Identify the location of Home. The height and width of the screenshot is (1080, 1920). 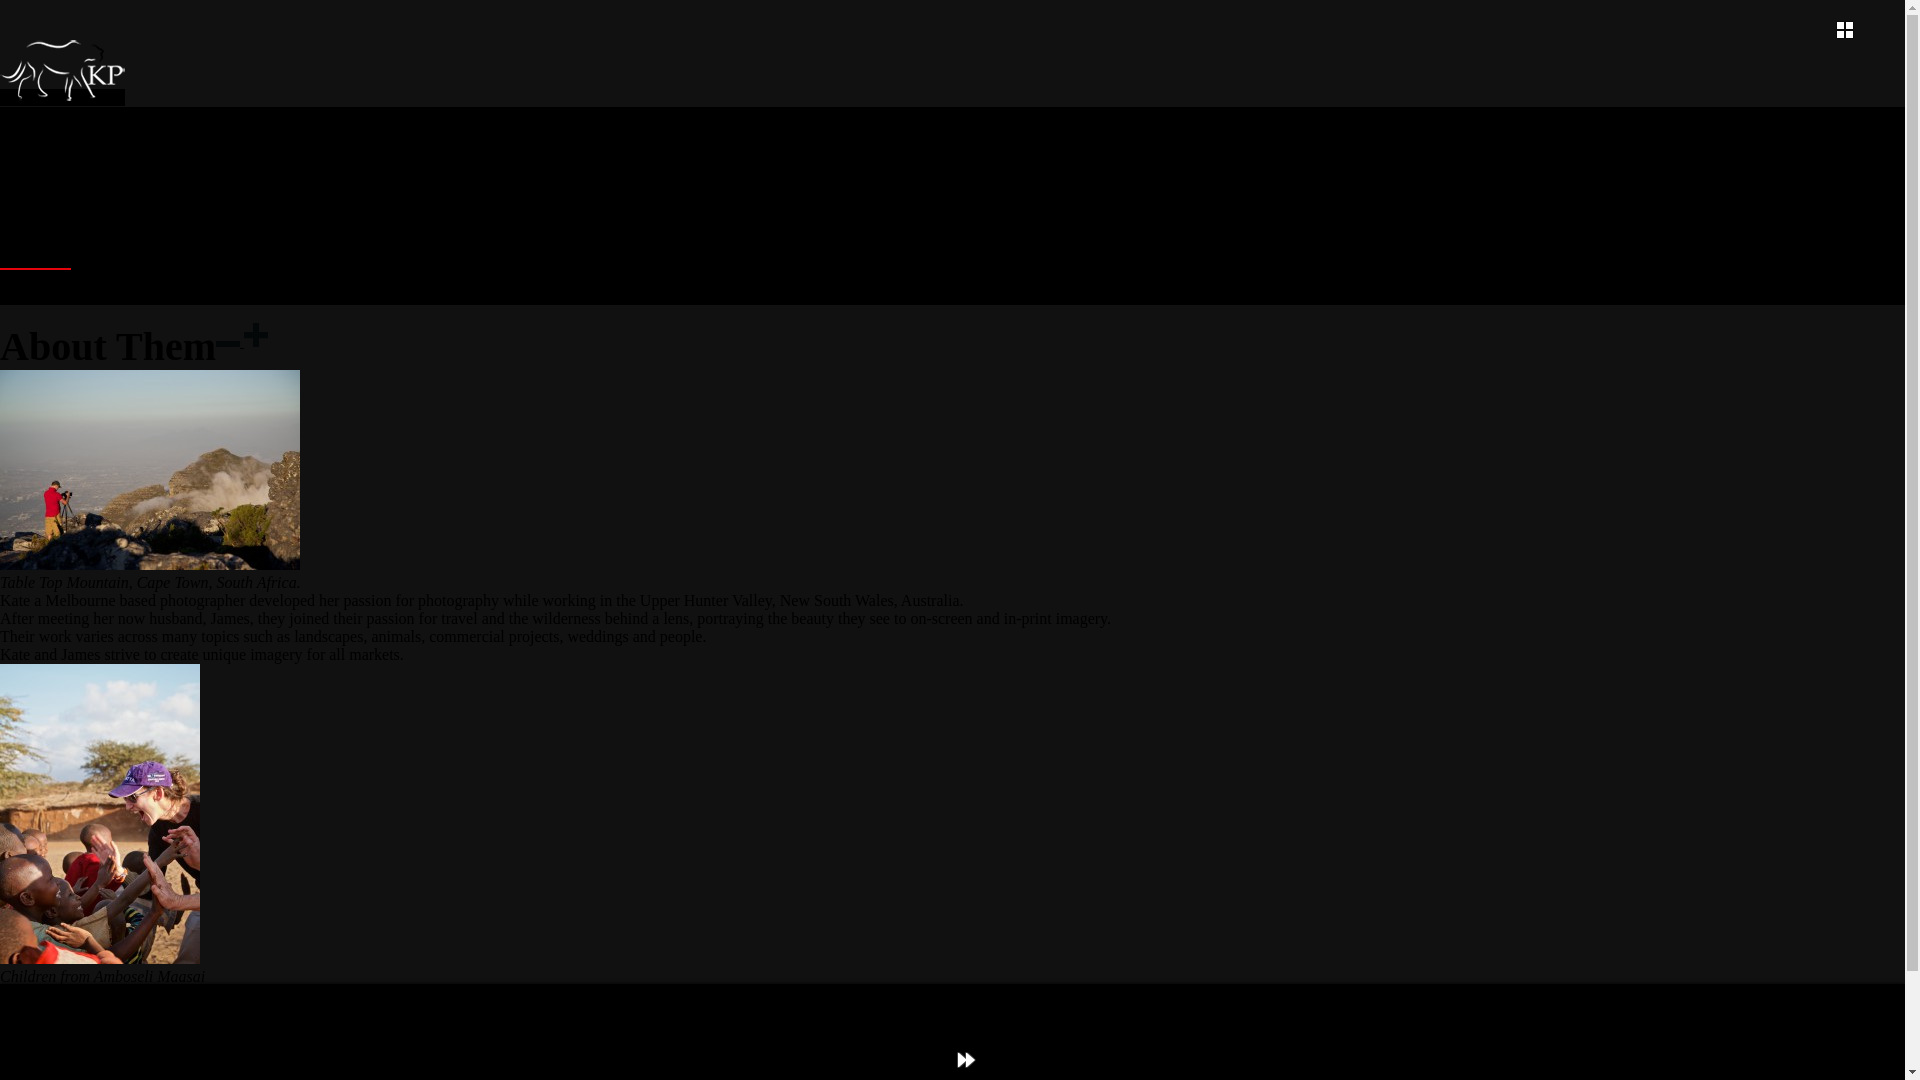
(17, 116).